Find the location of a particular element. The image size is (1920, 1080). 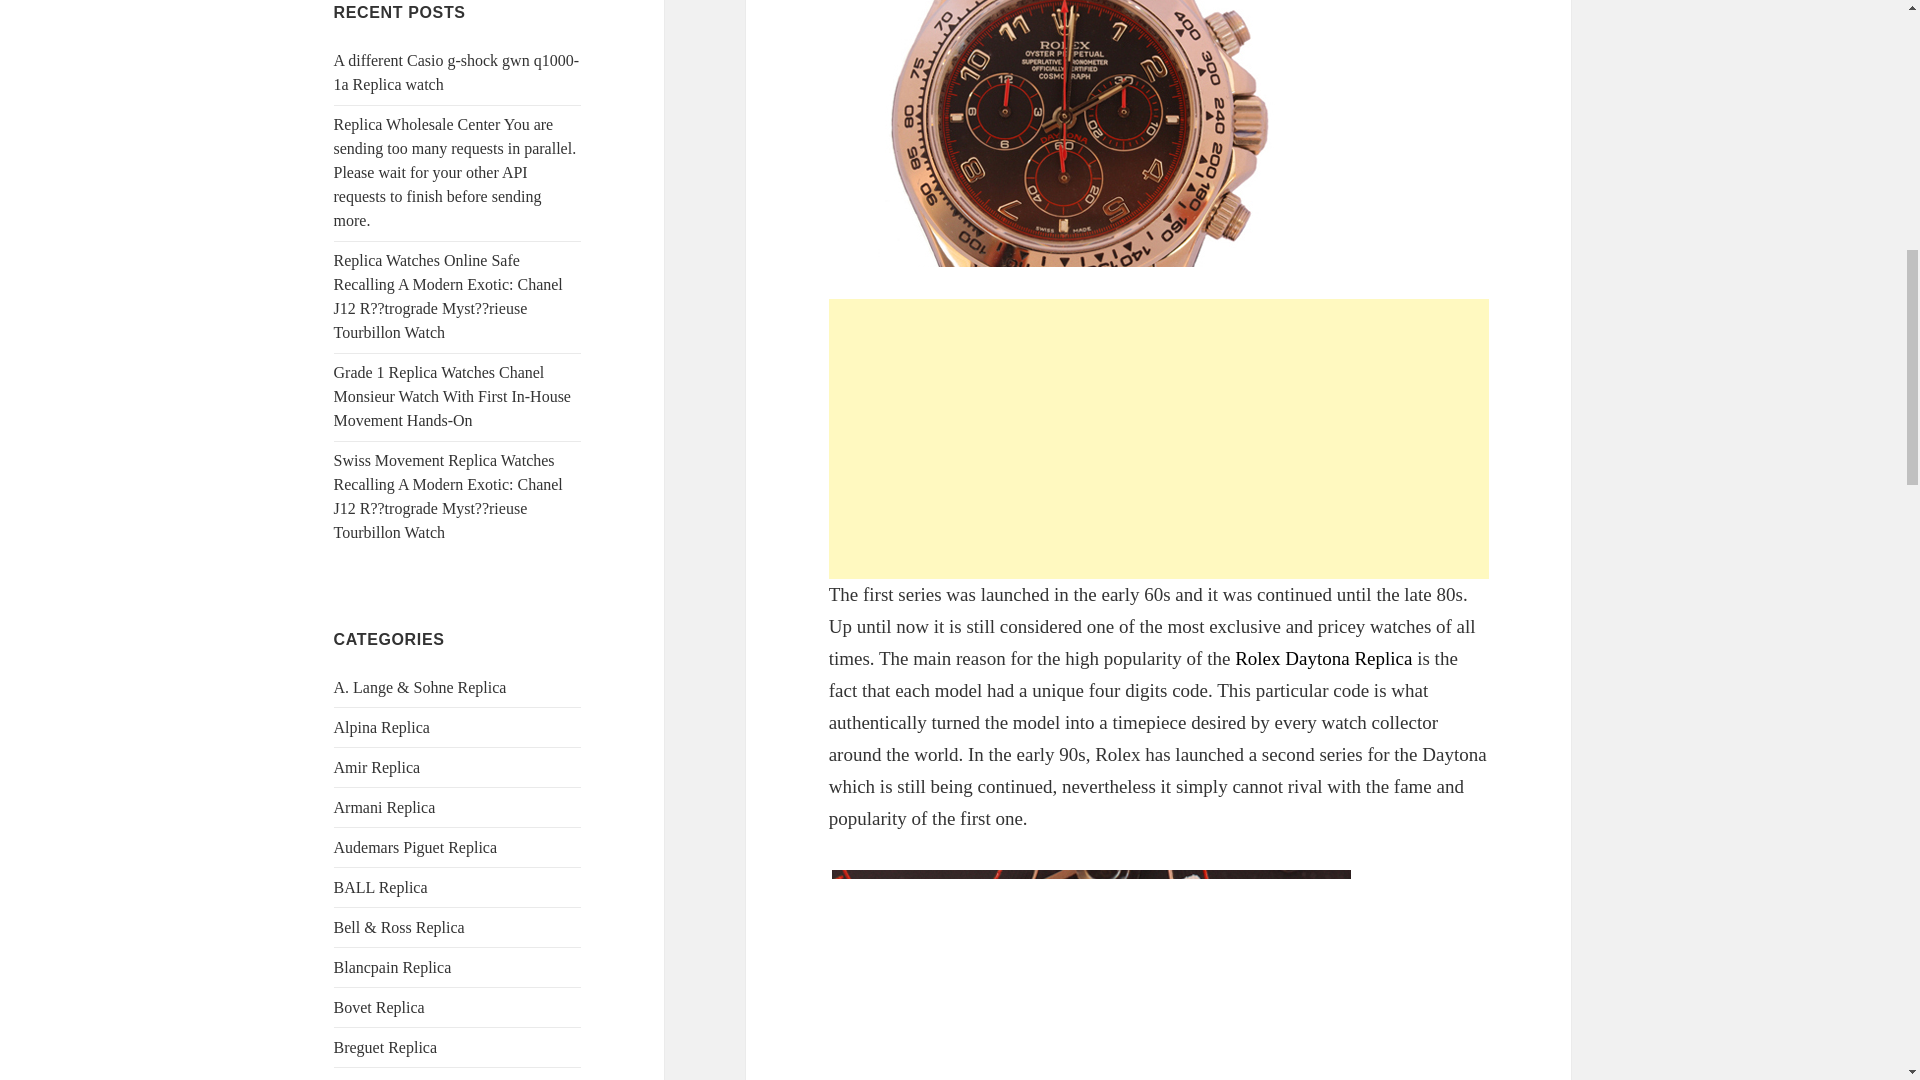

Blancpain Replica is located at coordinates (392, 968).